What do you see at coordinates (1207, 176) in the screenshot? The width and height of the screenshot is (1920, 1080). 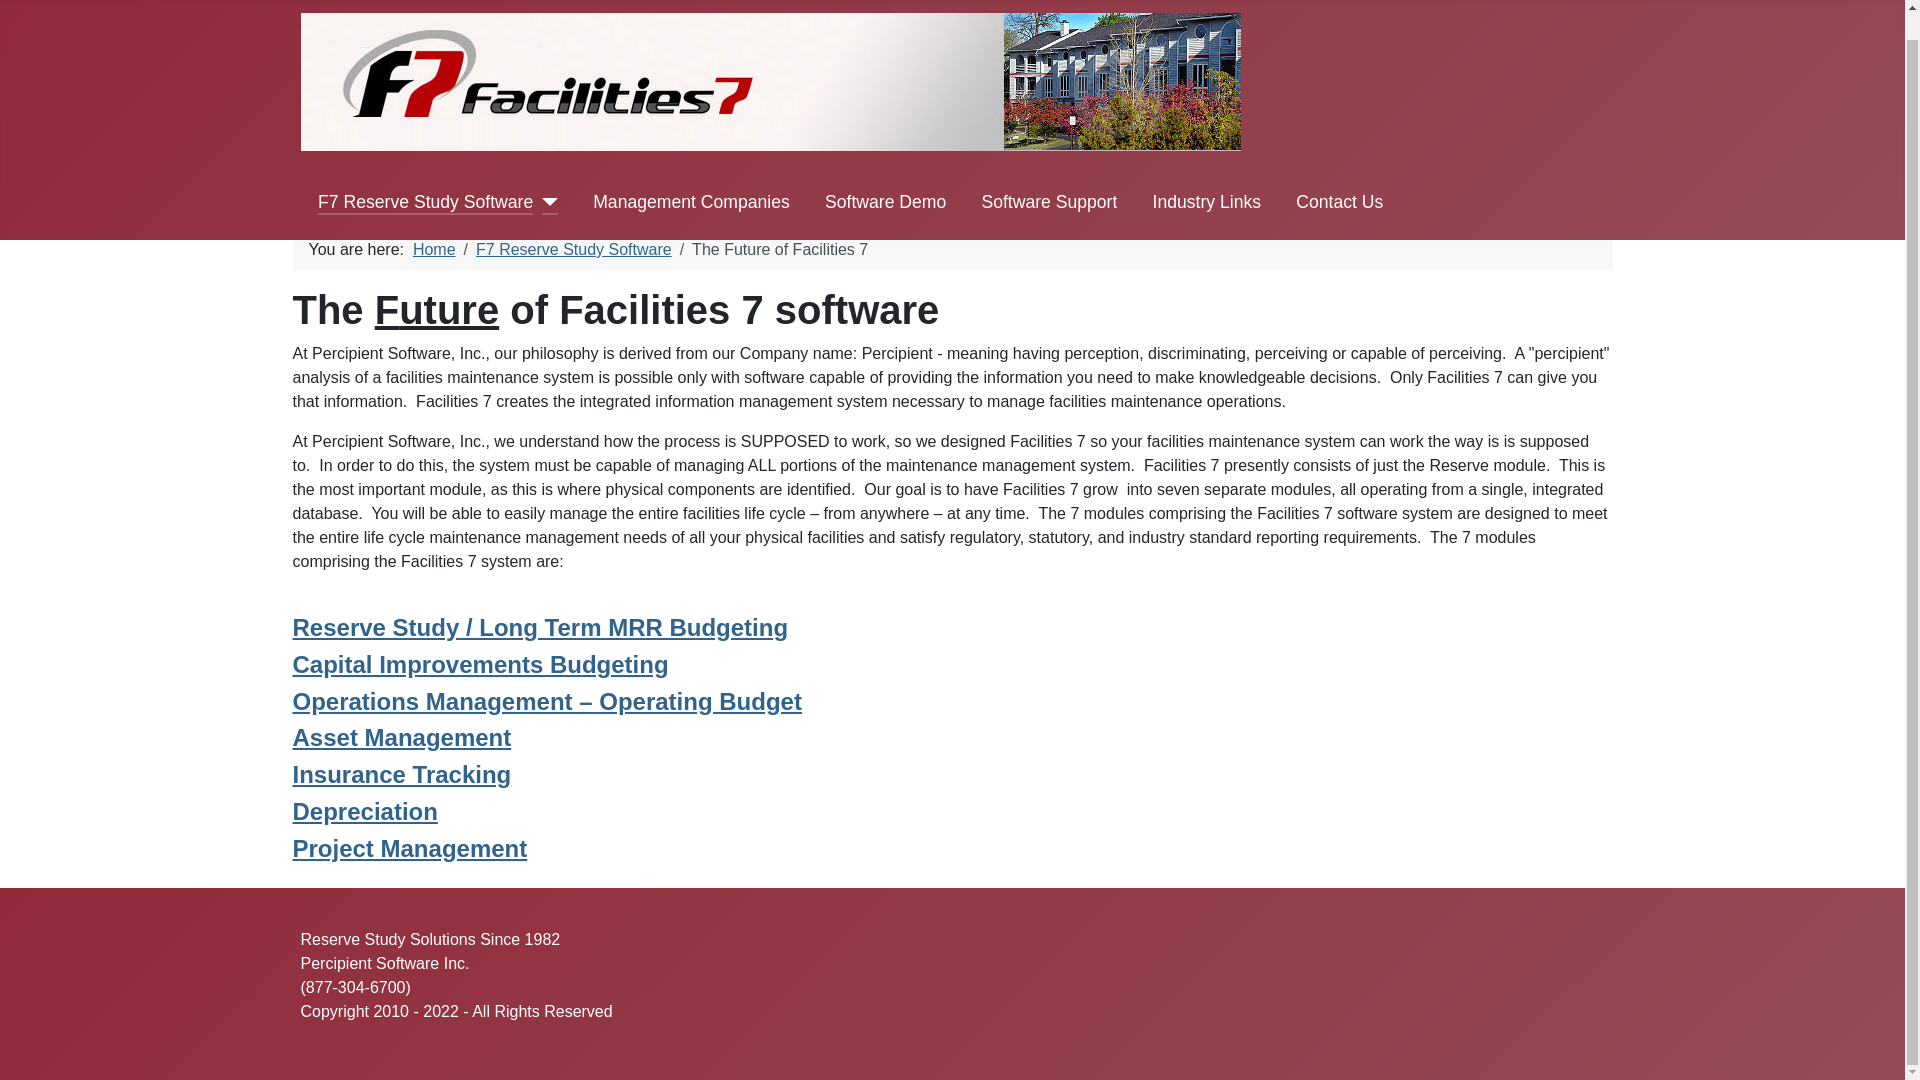 I see `Industry Links` at bounding box center [1207, 176].